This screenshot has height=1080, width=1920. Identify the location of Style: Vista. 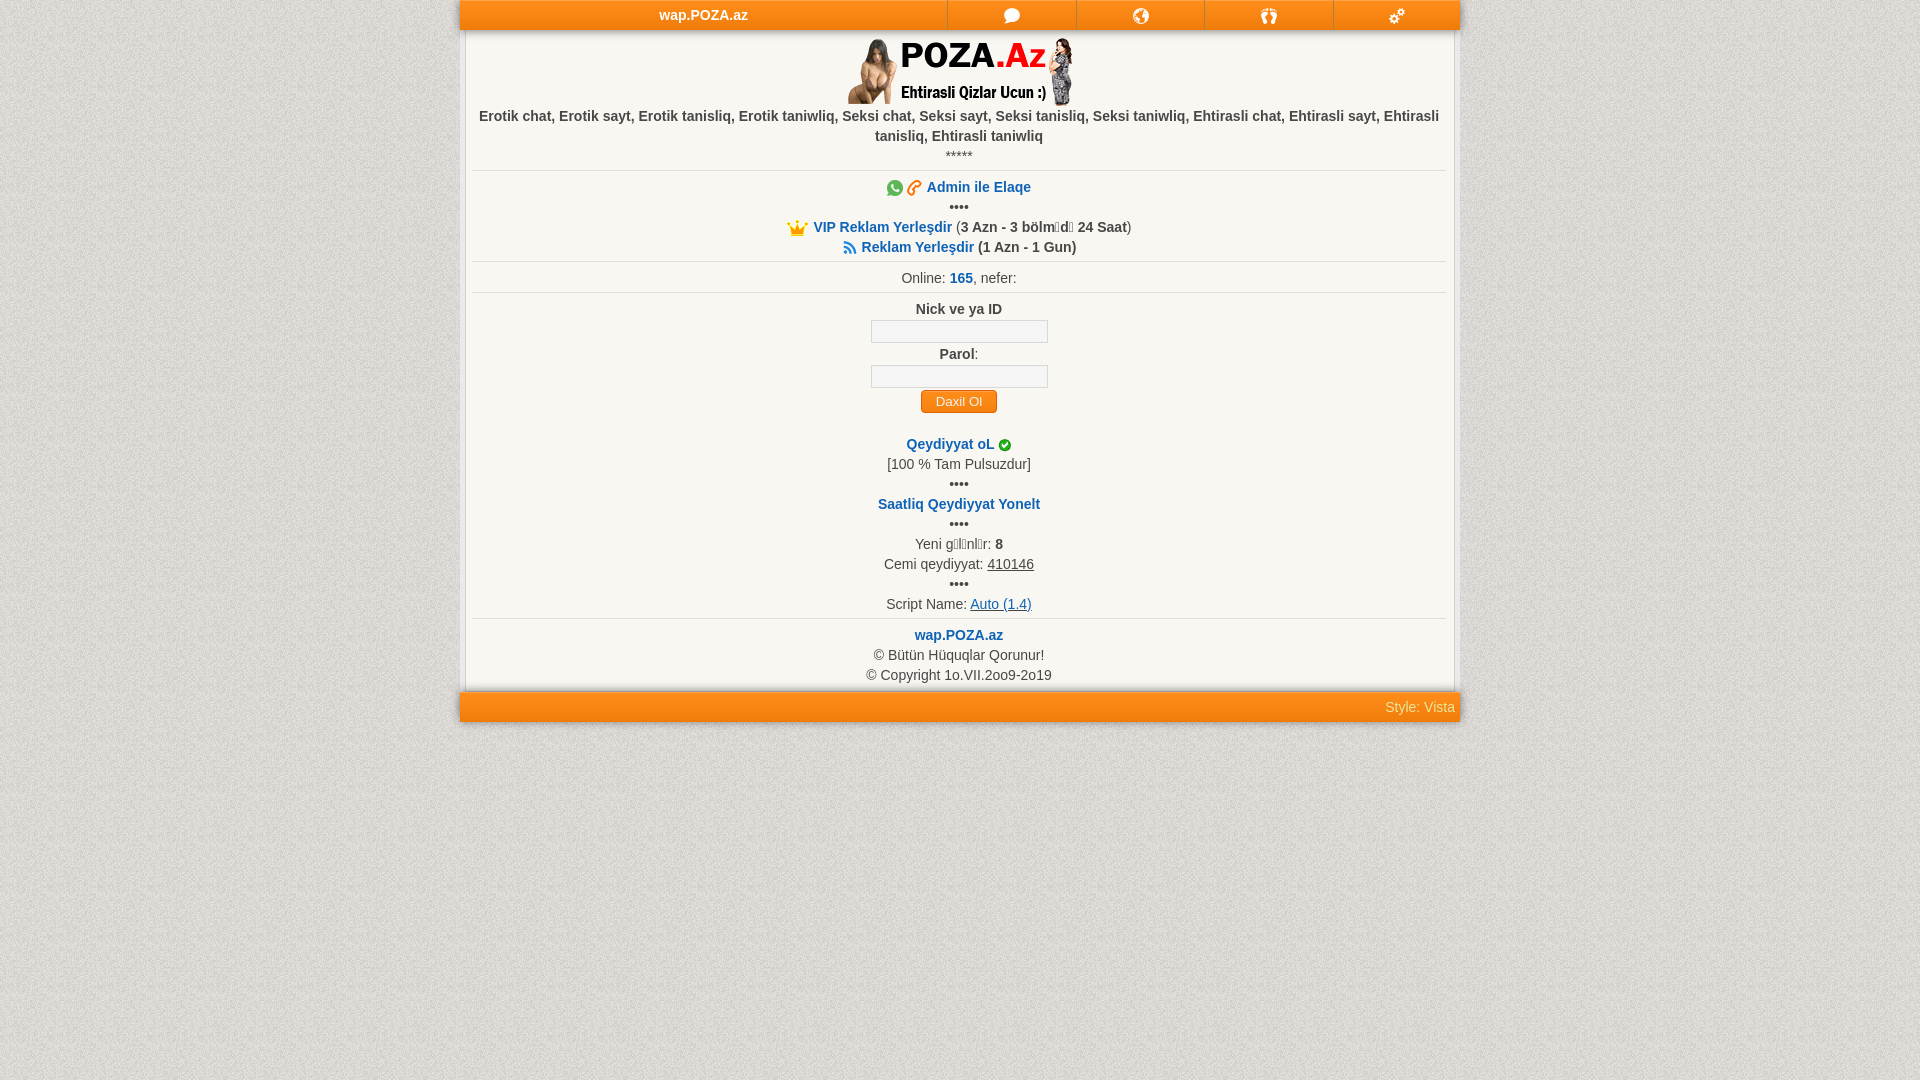
(1420, 707).